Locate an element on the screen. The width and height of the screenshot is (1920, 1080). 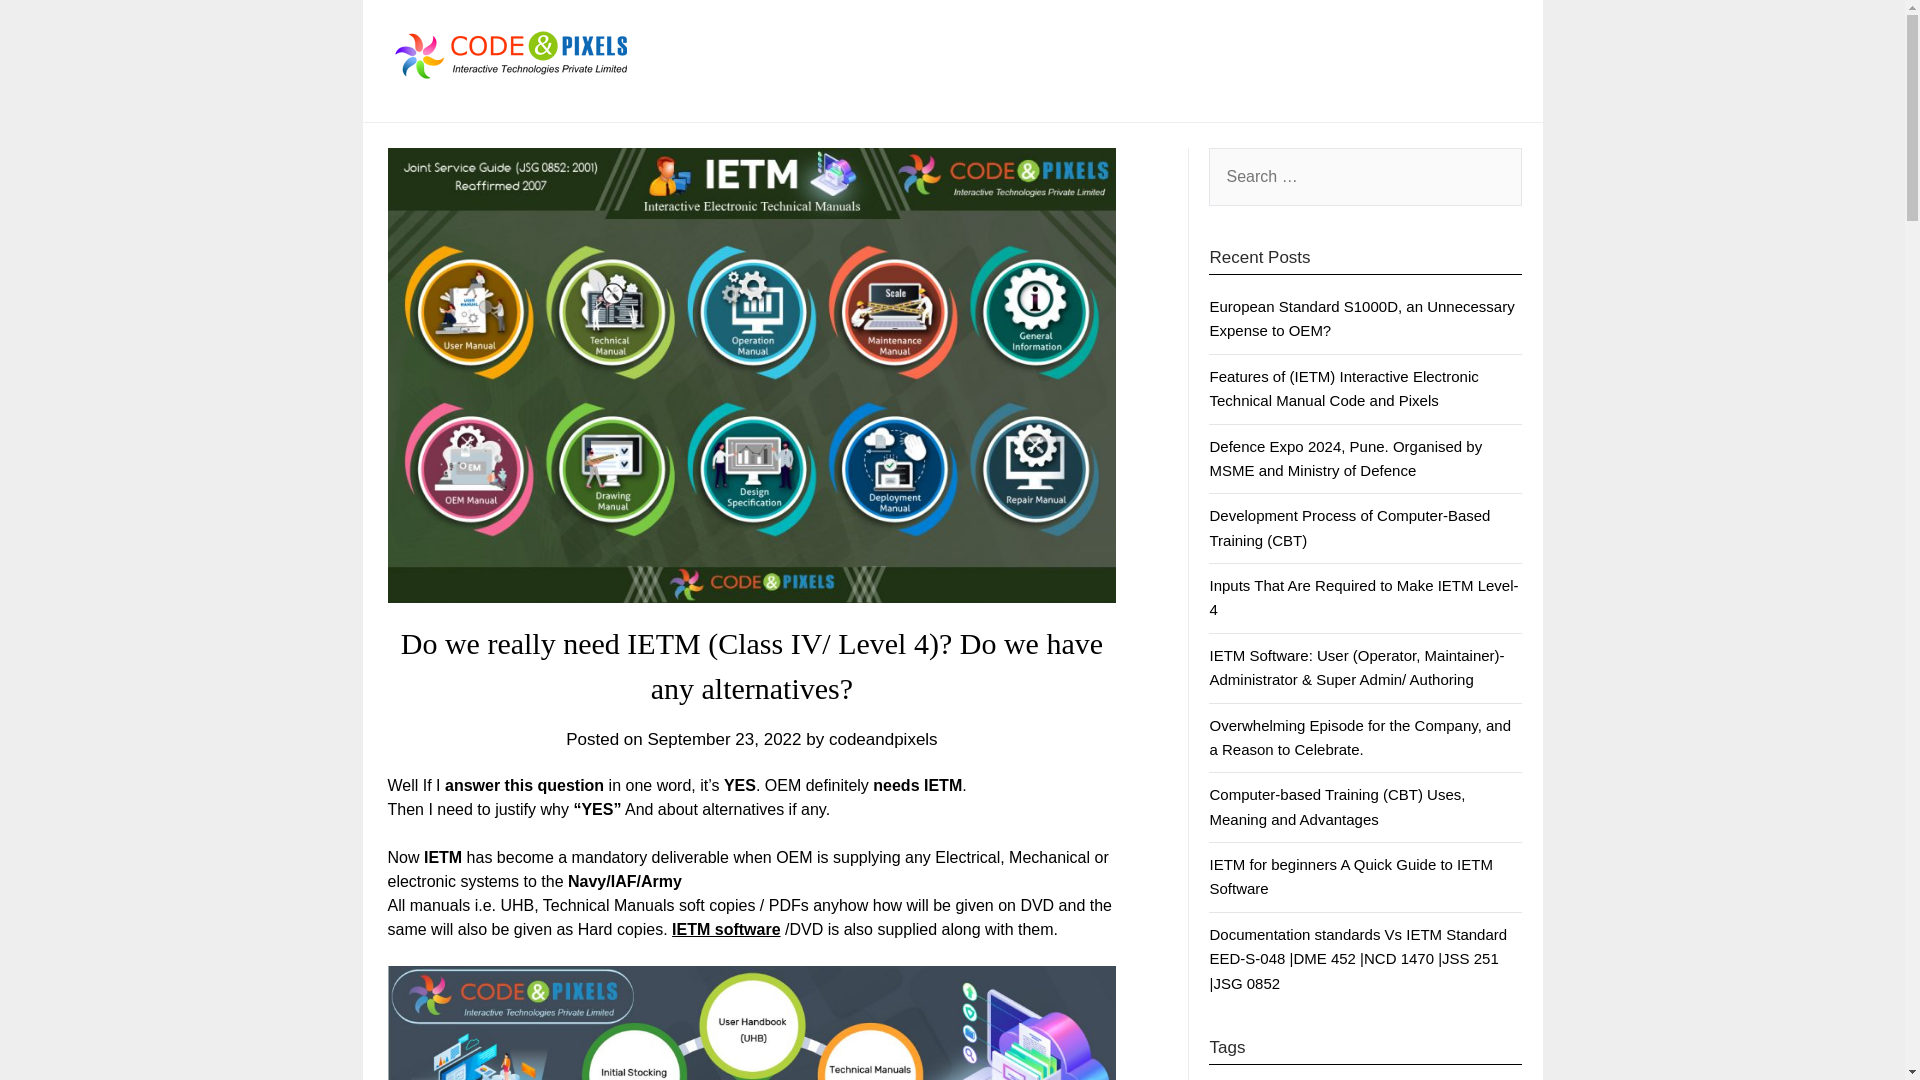
European Standard S1000D, an Unnecessary Expense to OEM? is located at coordinates (1362, 318).